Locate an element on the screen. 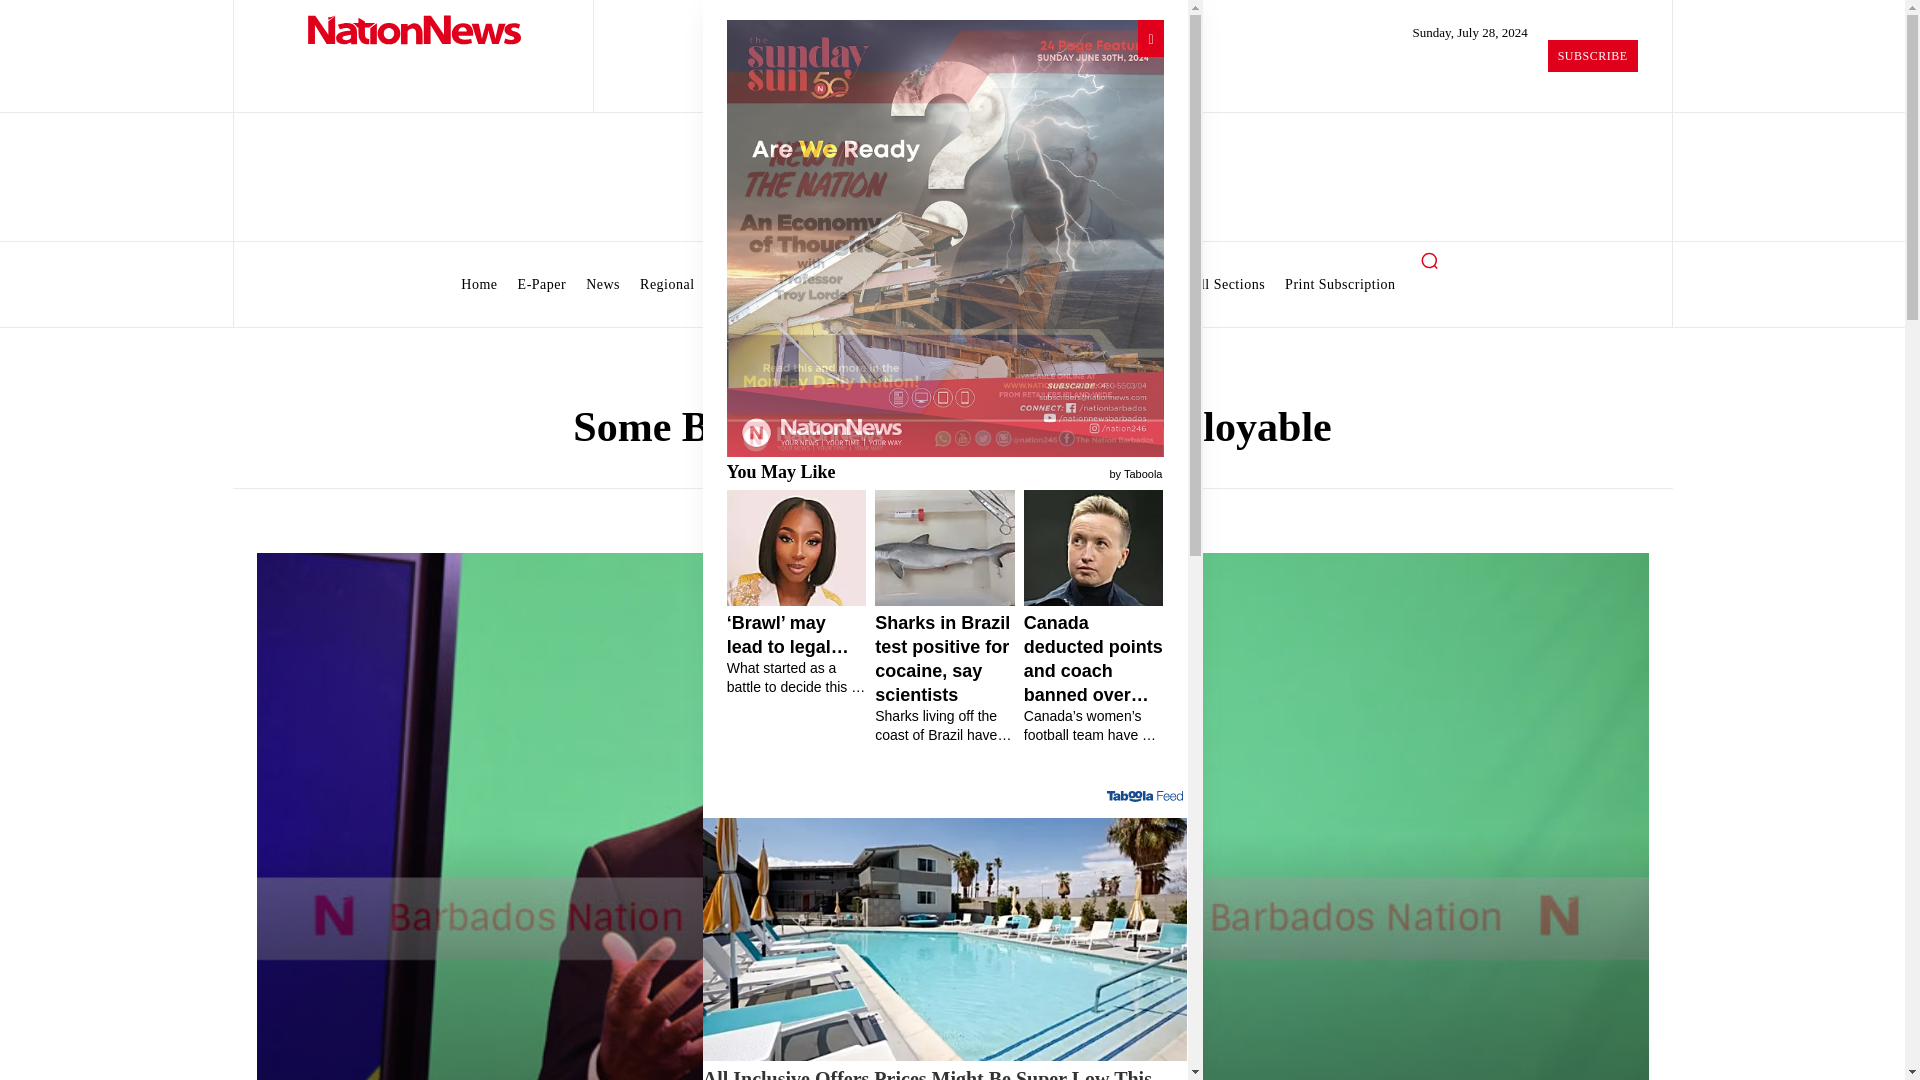 The image size is (1920, 1080). Sharks in Brazil test positive for cocaine, say scientists is located at coordinates (945, 678).